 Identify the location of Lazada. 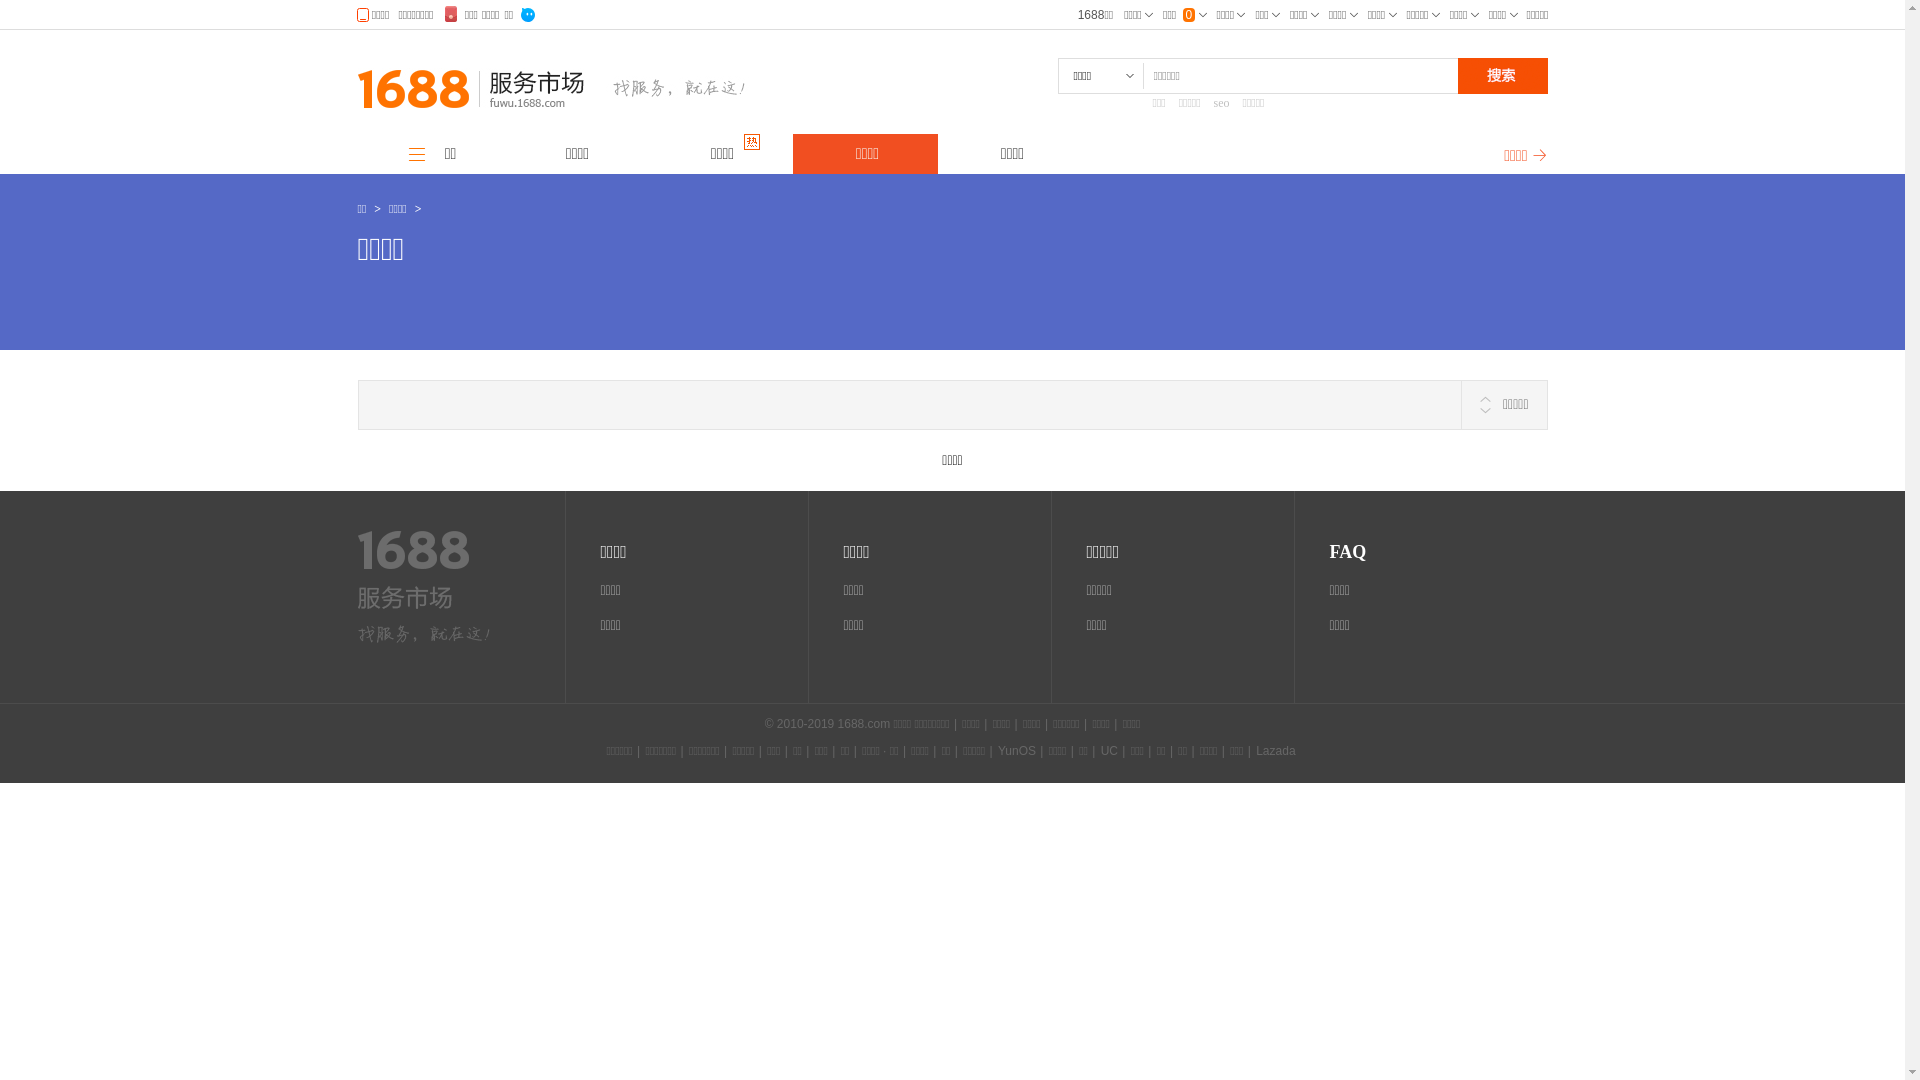
(1276, 751).